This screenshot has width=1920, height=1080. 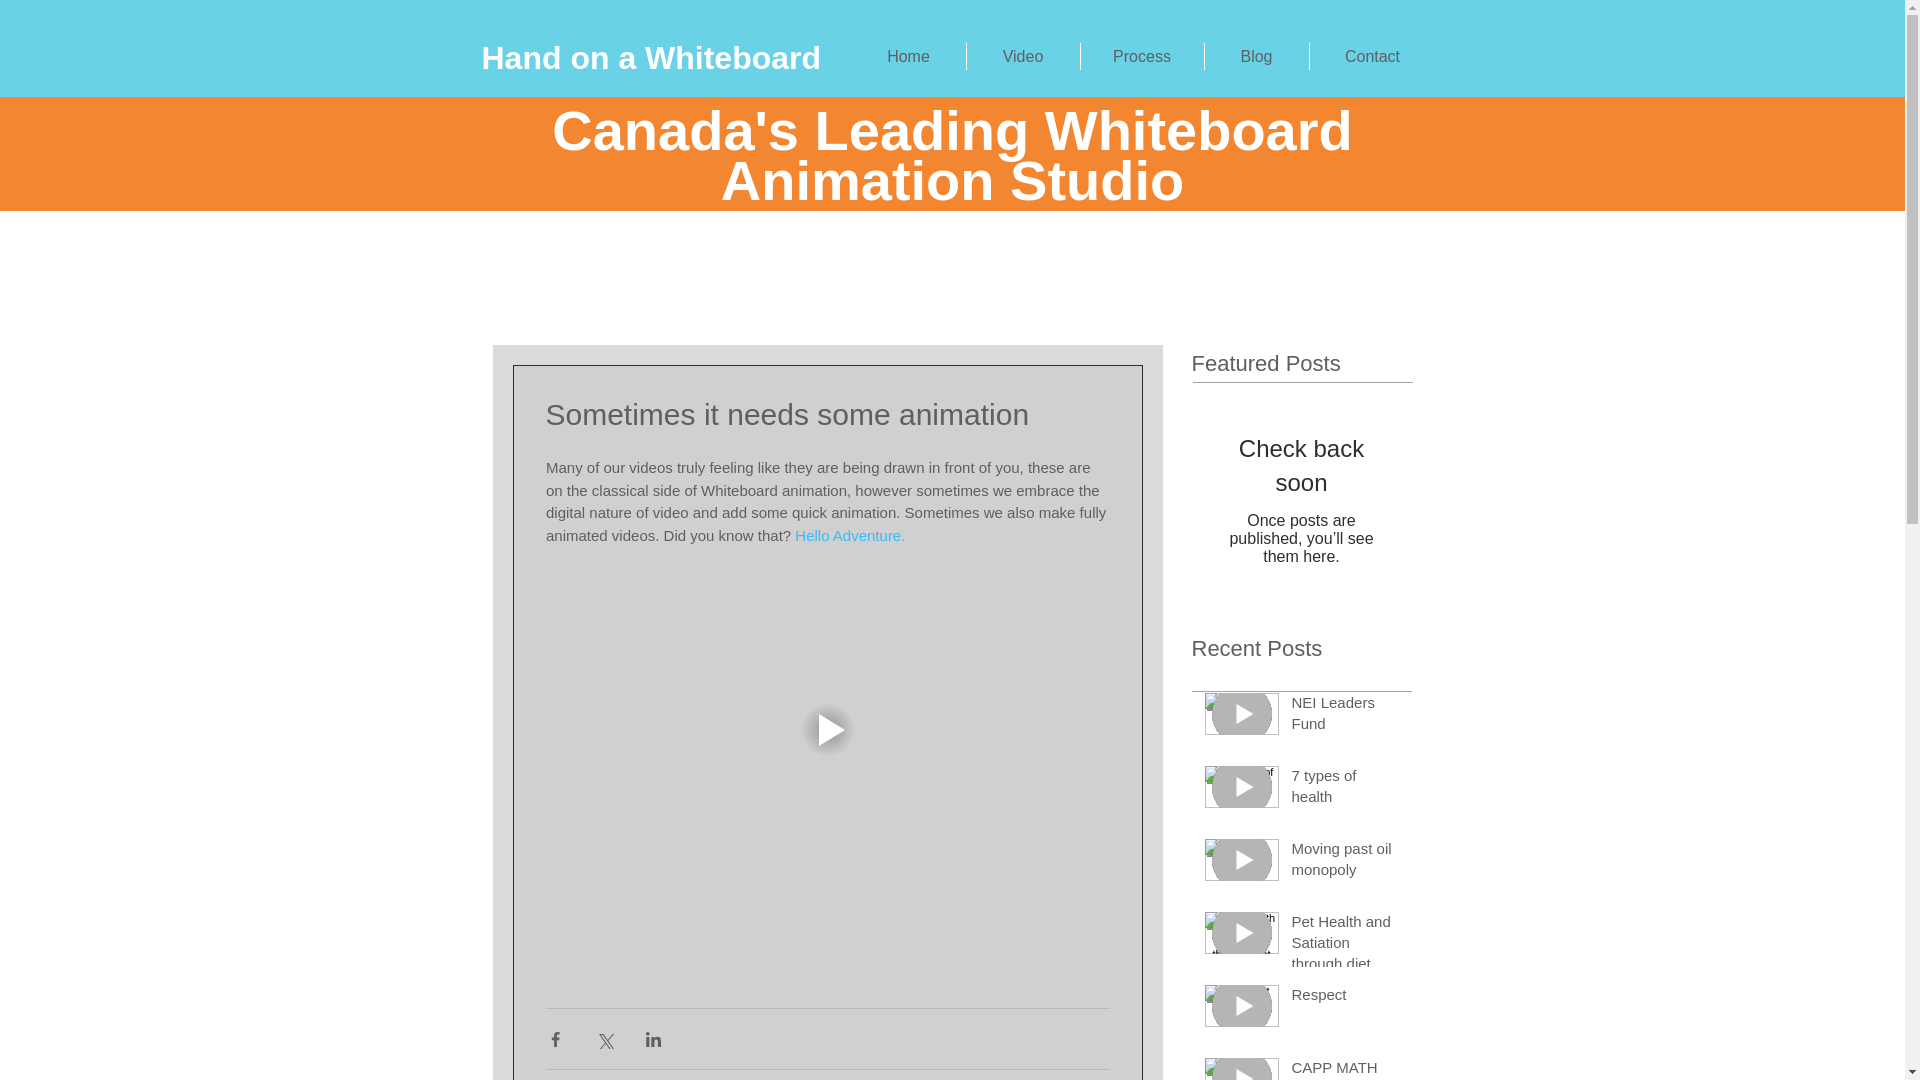 I want to click on Blog, so click(x=1256, y=56).